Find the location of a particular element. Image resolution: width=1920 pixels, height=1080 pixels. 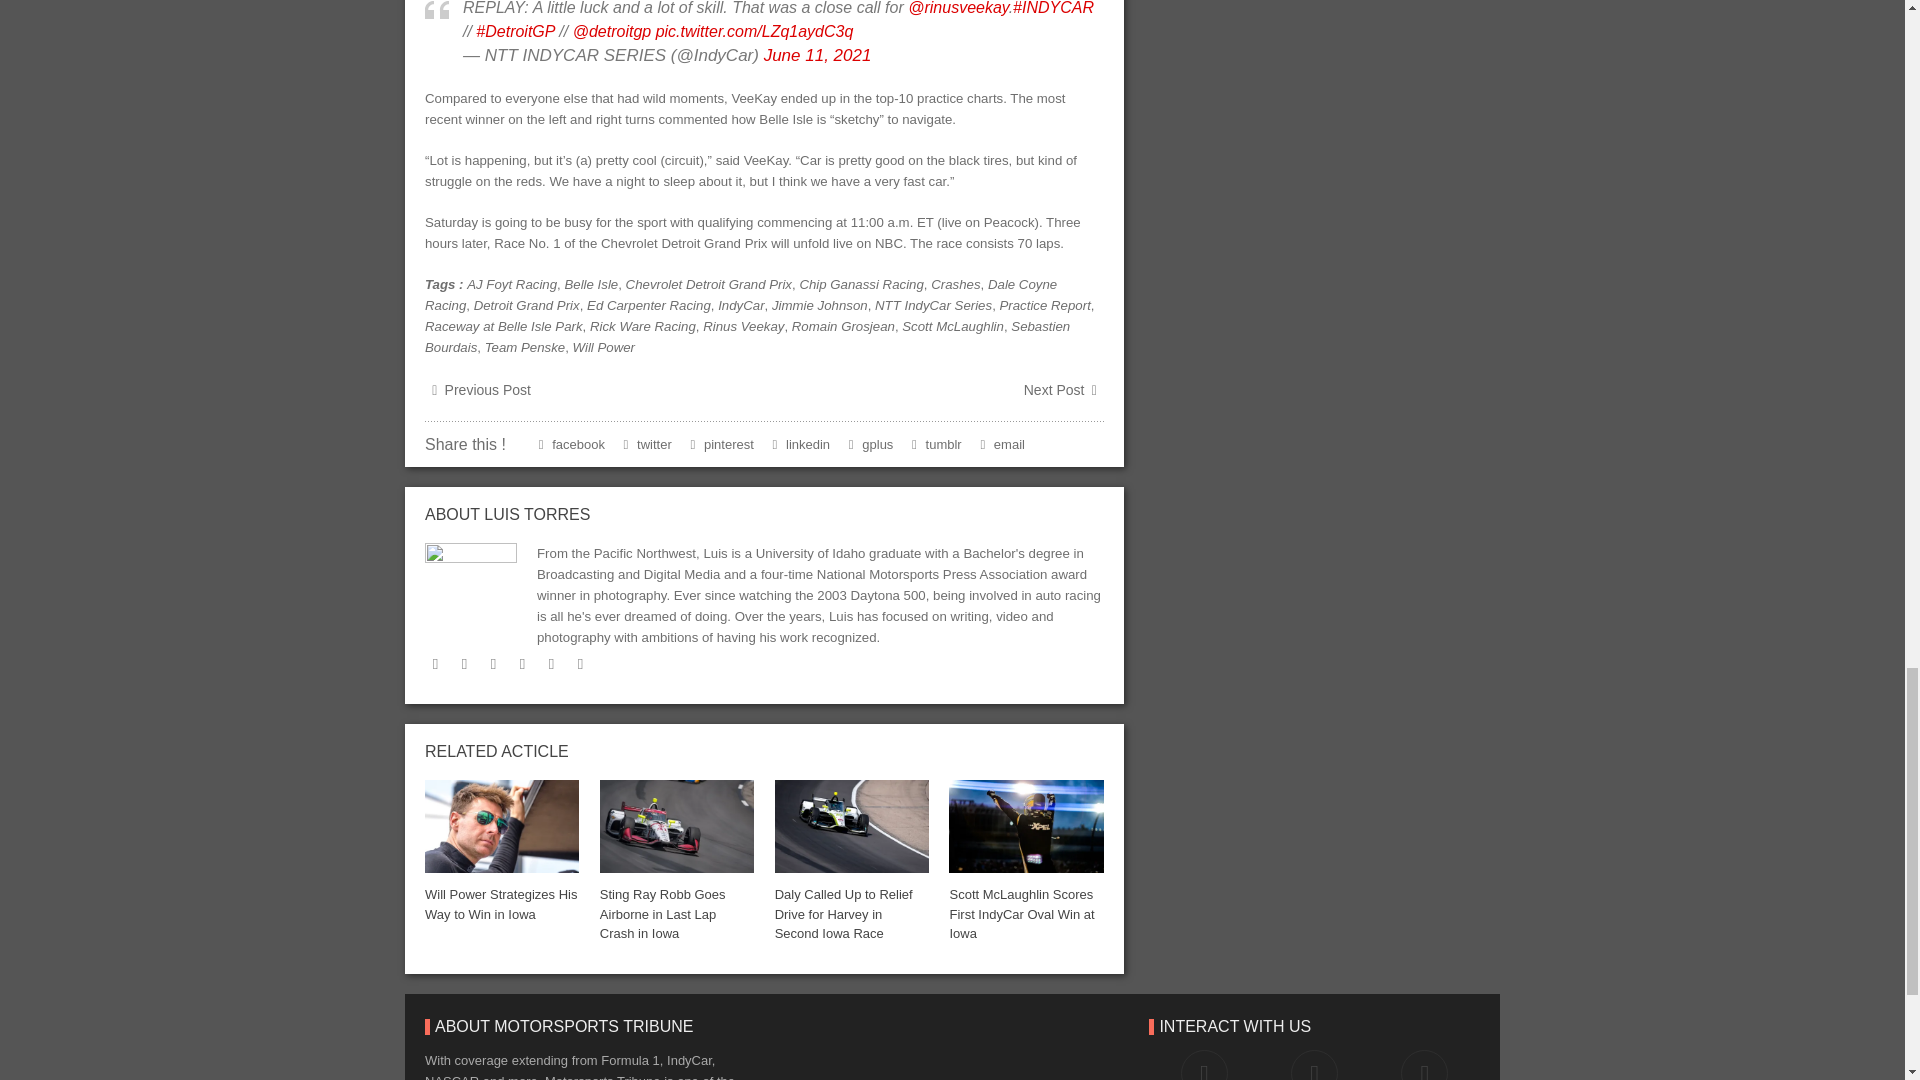

site is located at coordinates (552, 663).